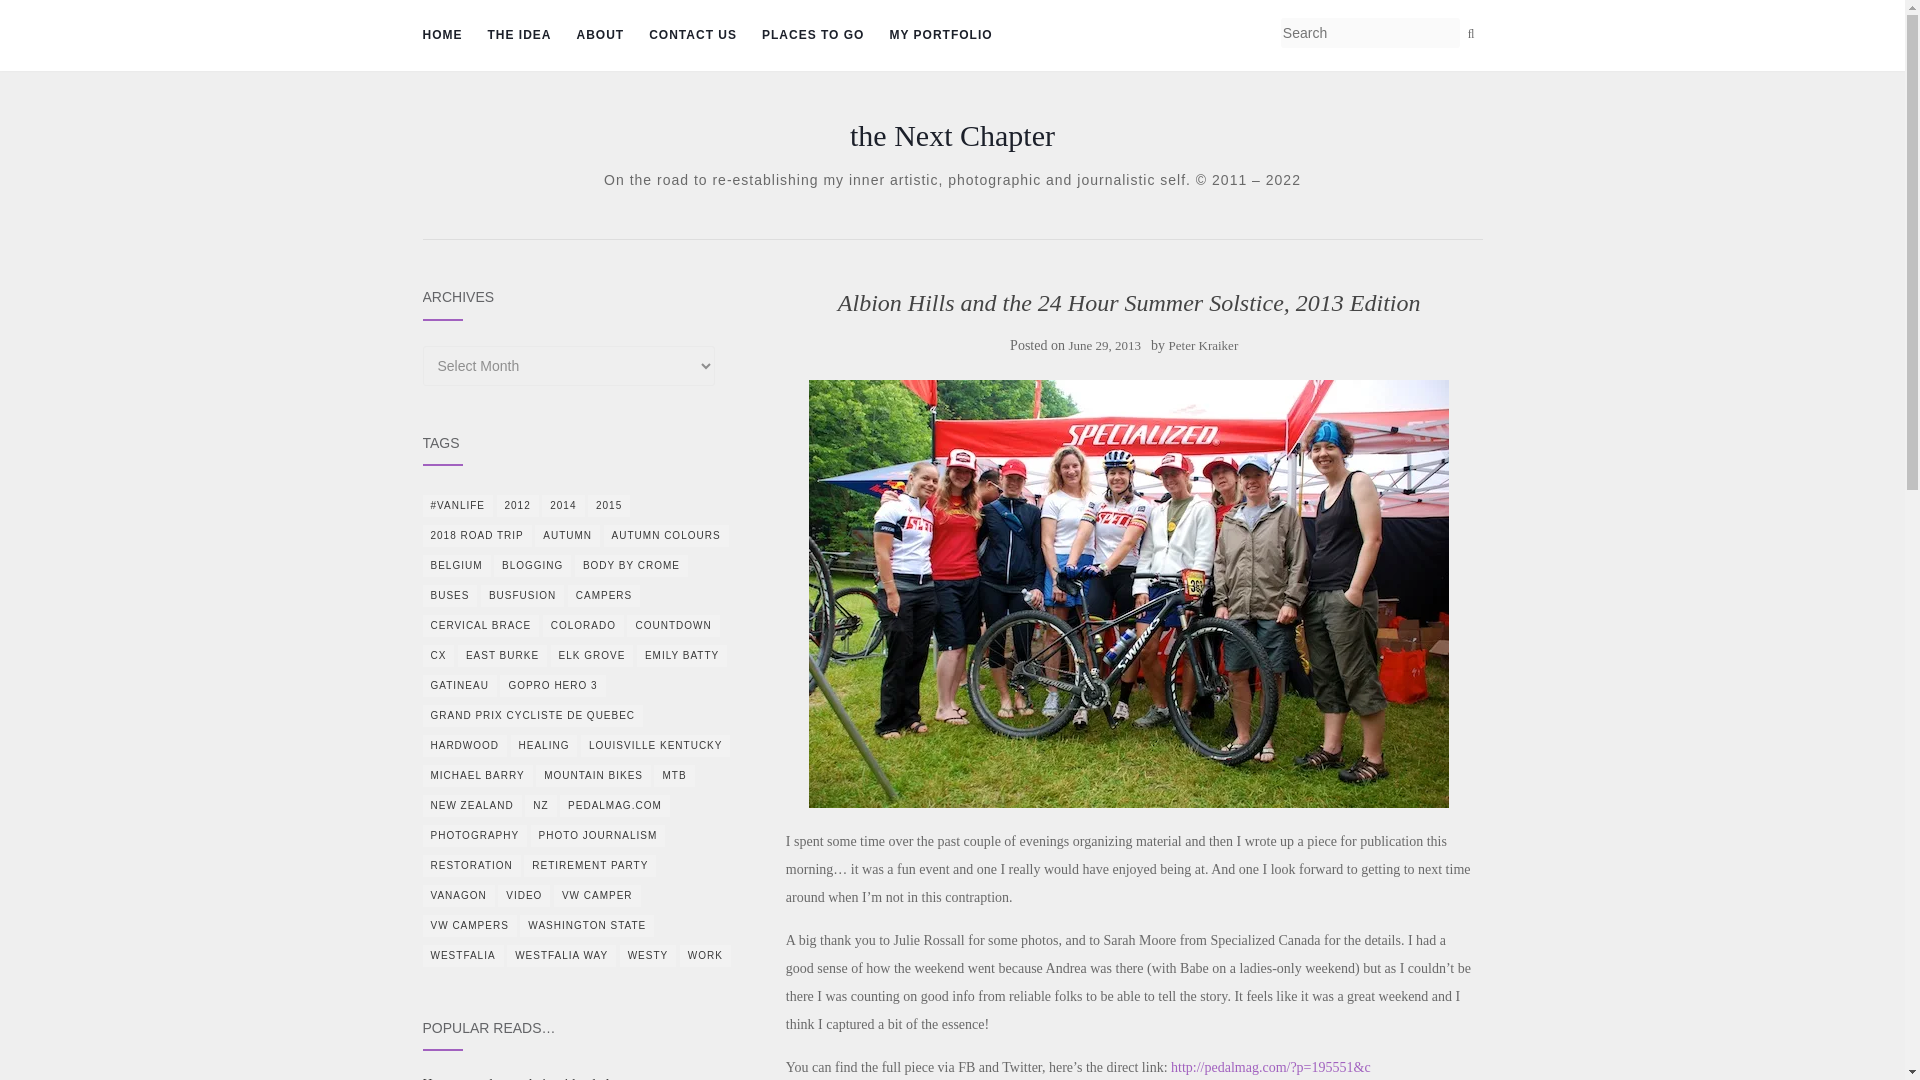 The image size is (1920, 1080). Describe the element at coordinates (630, 566) in the screenshot. I see `BODY BY CROME` at that location.